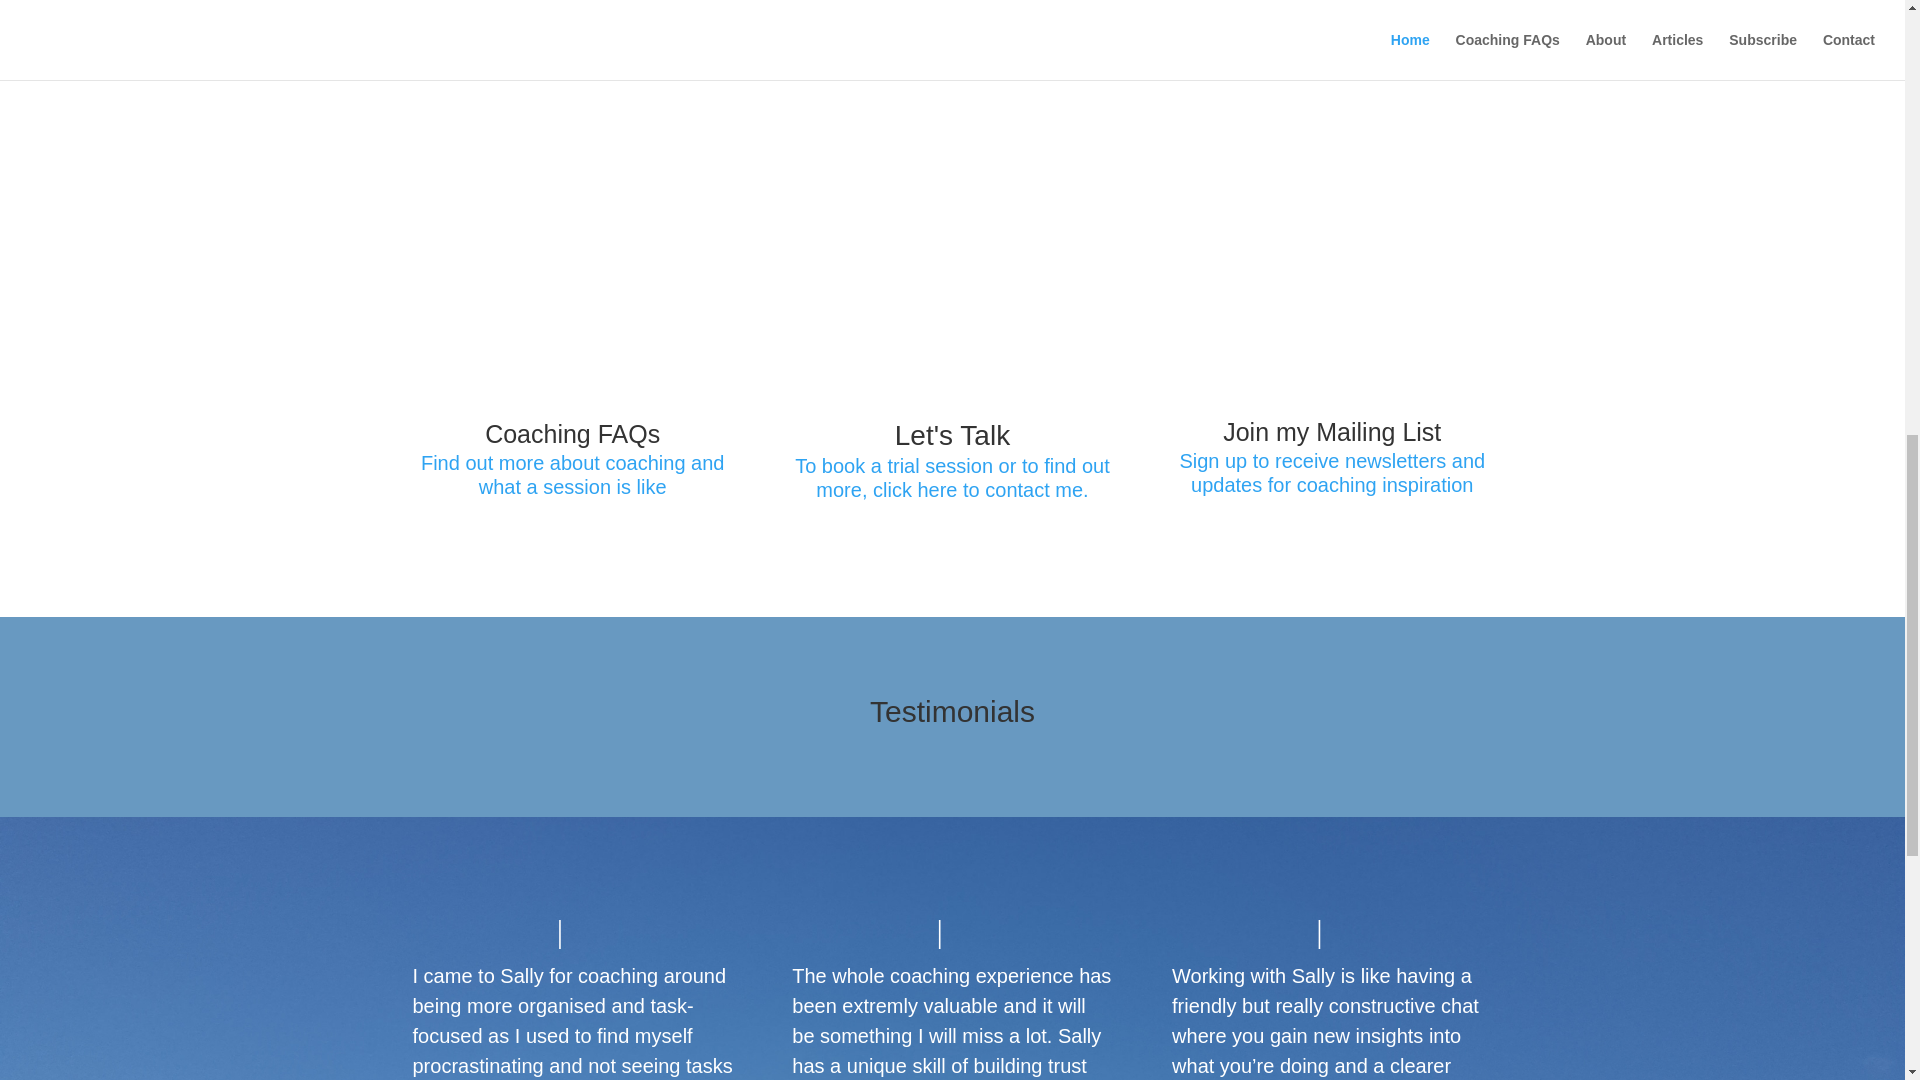  What do you see at coordinates (572, 474) in the screenshot?
I see `Find out more about coaching and what a session is like` at bounding box center [572, 474].